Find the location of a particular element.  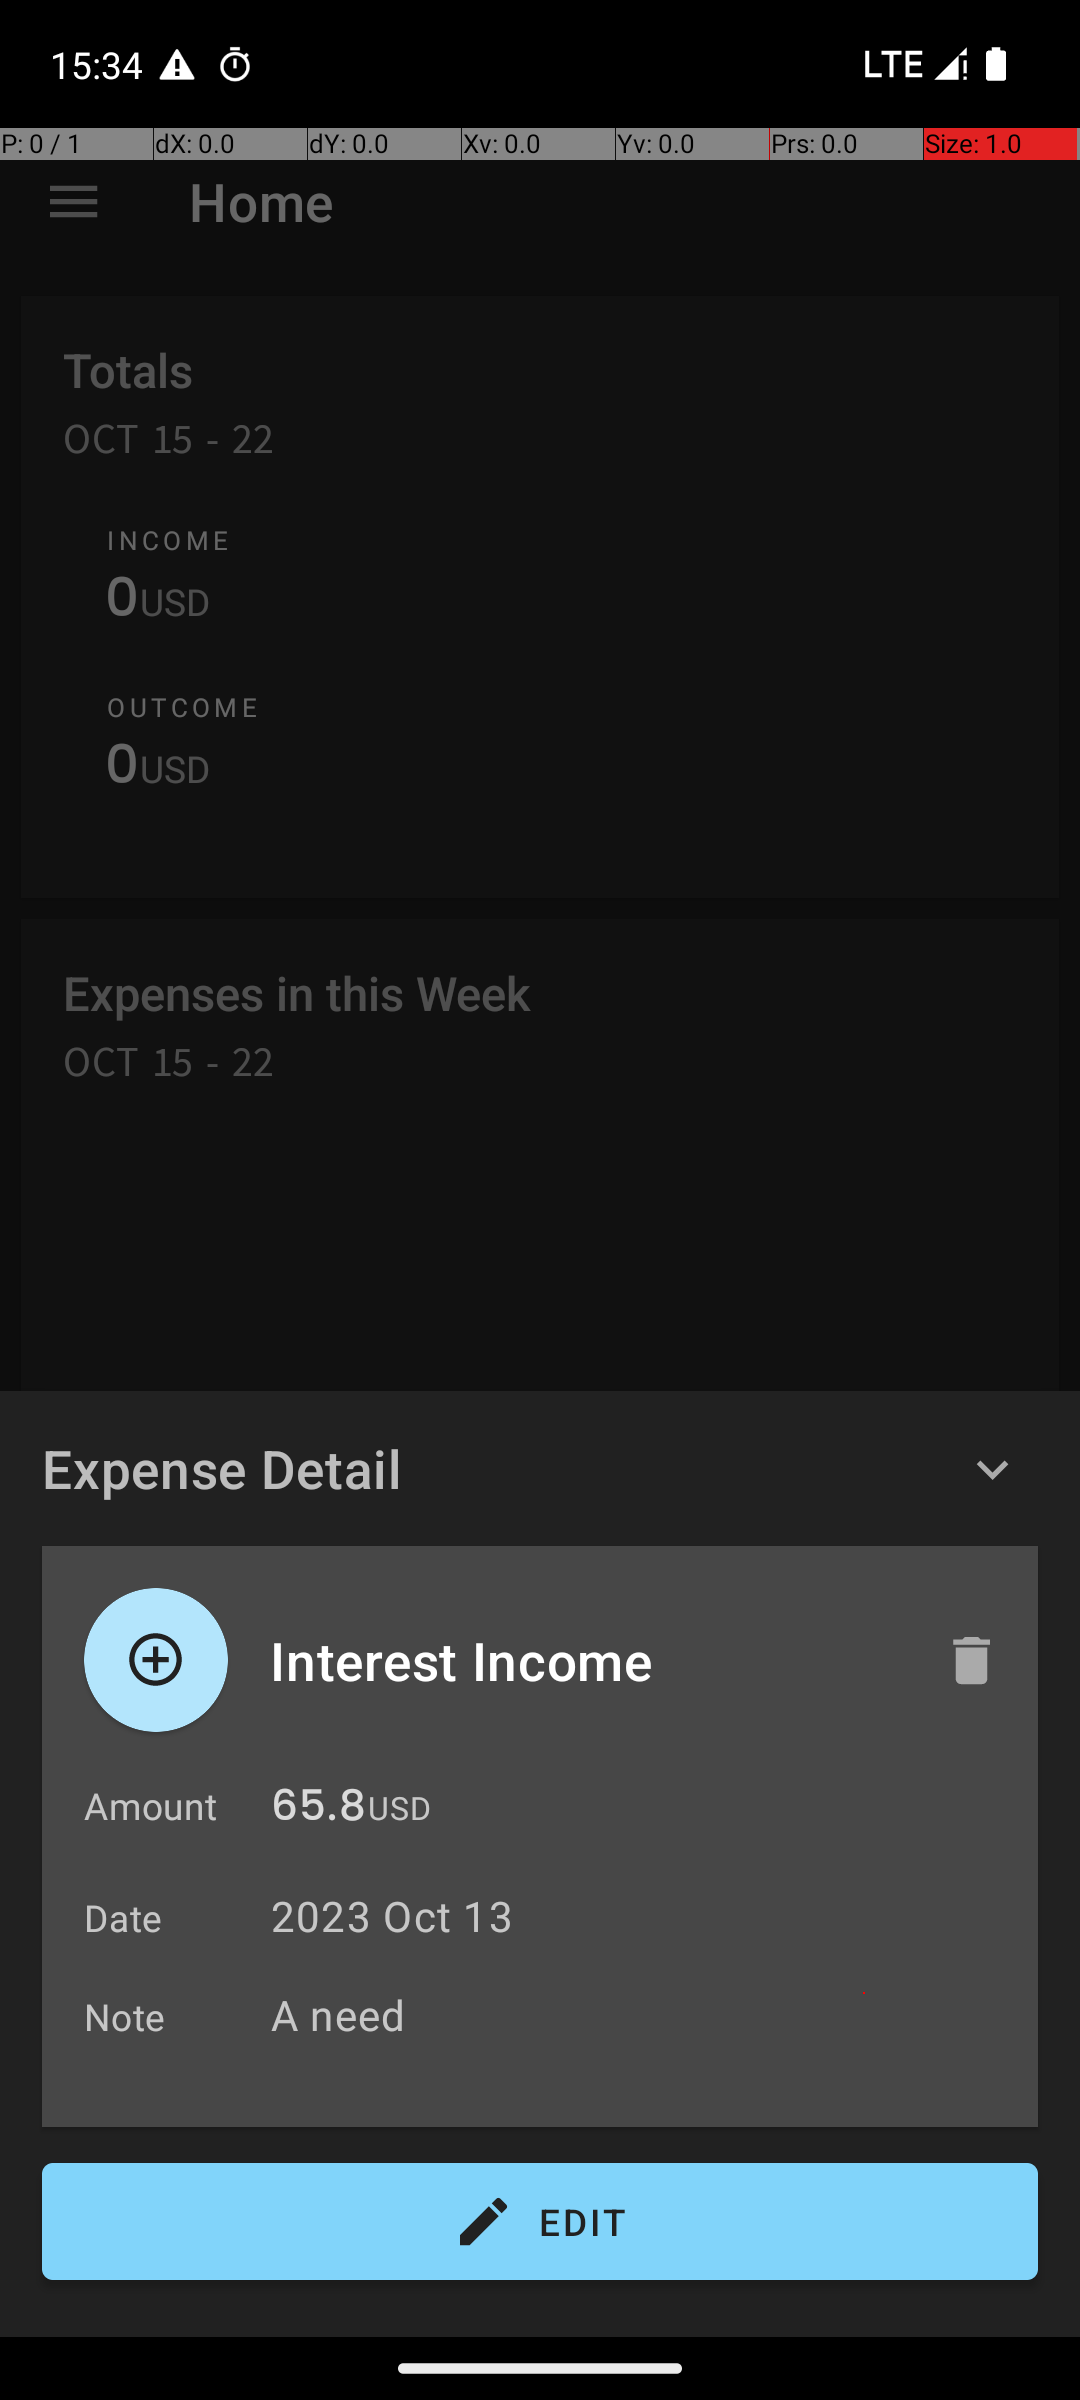

A need is located at coordinates (644, 2014).